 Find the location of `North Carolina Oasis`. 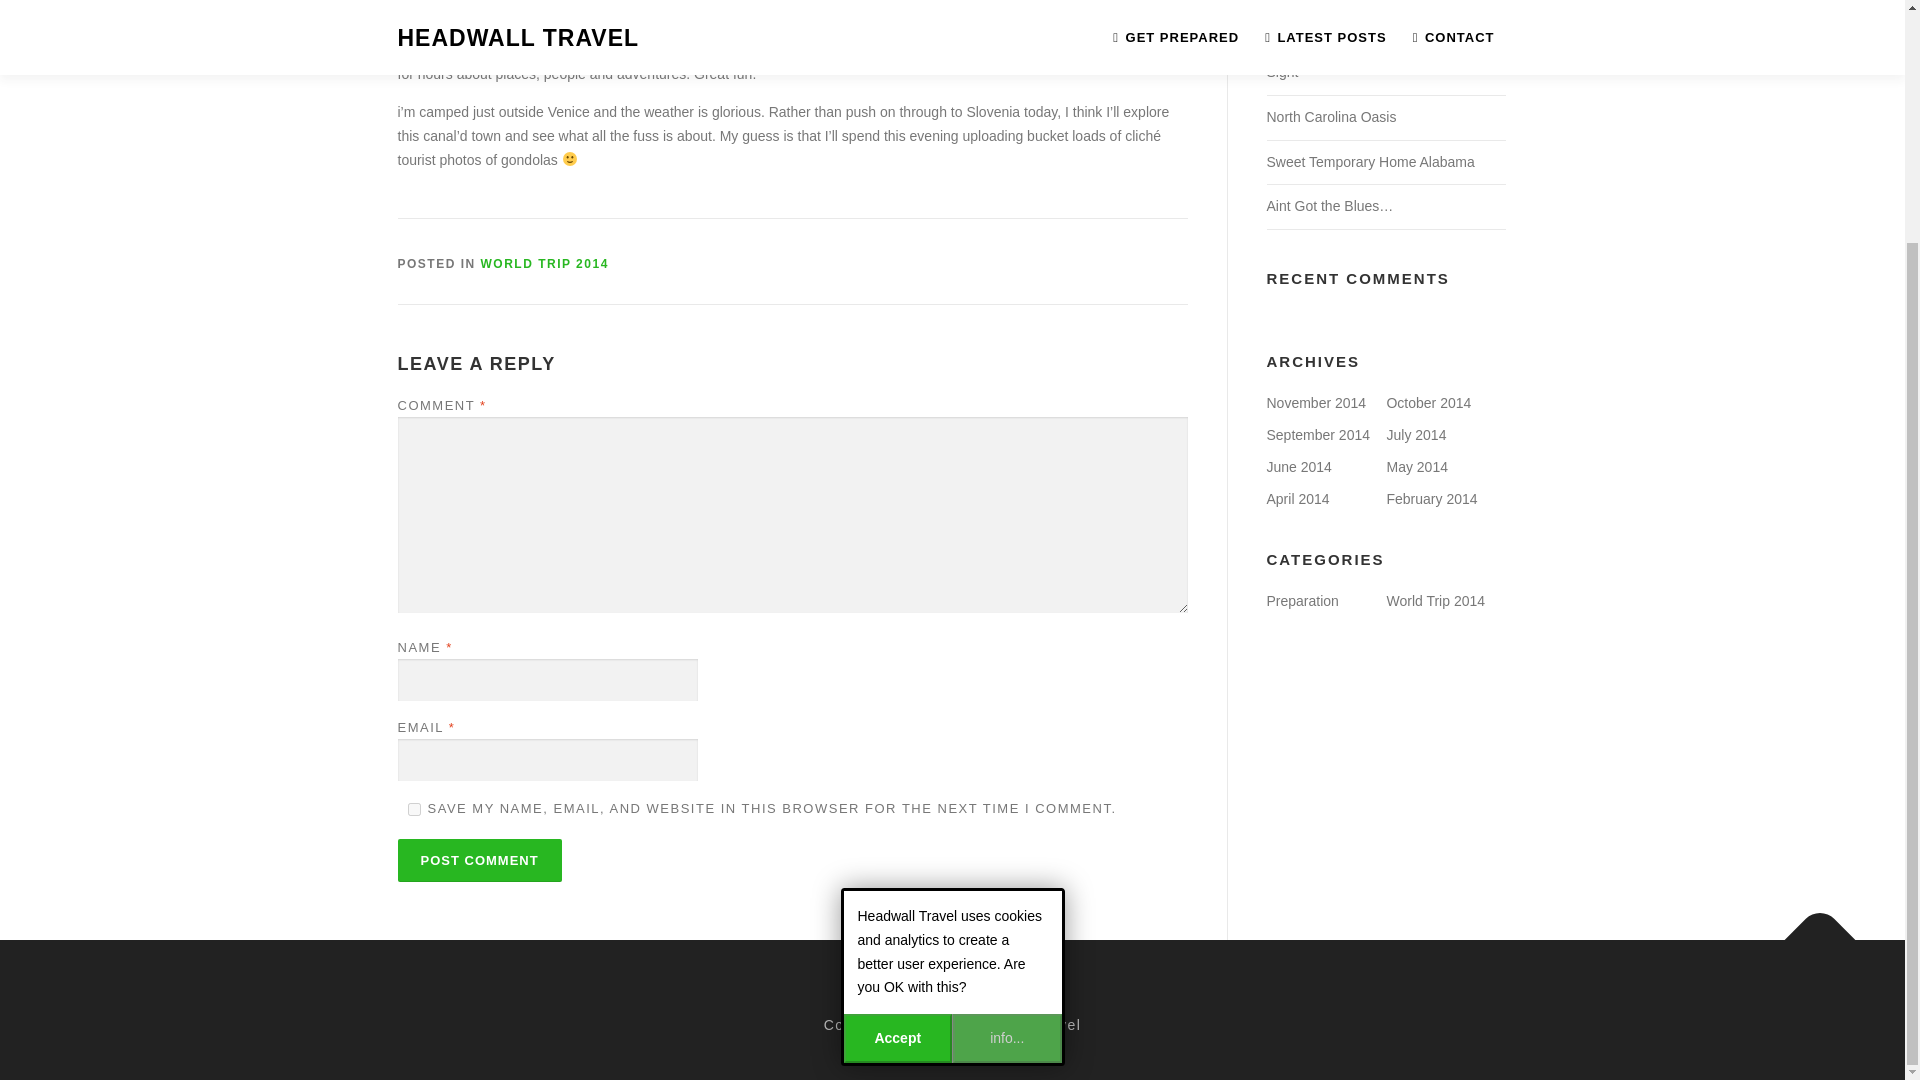

North Carolina Oasis is located at coordinates (1330, 117).